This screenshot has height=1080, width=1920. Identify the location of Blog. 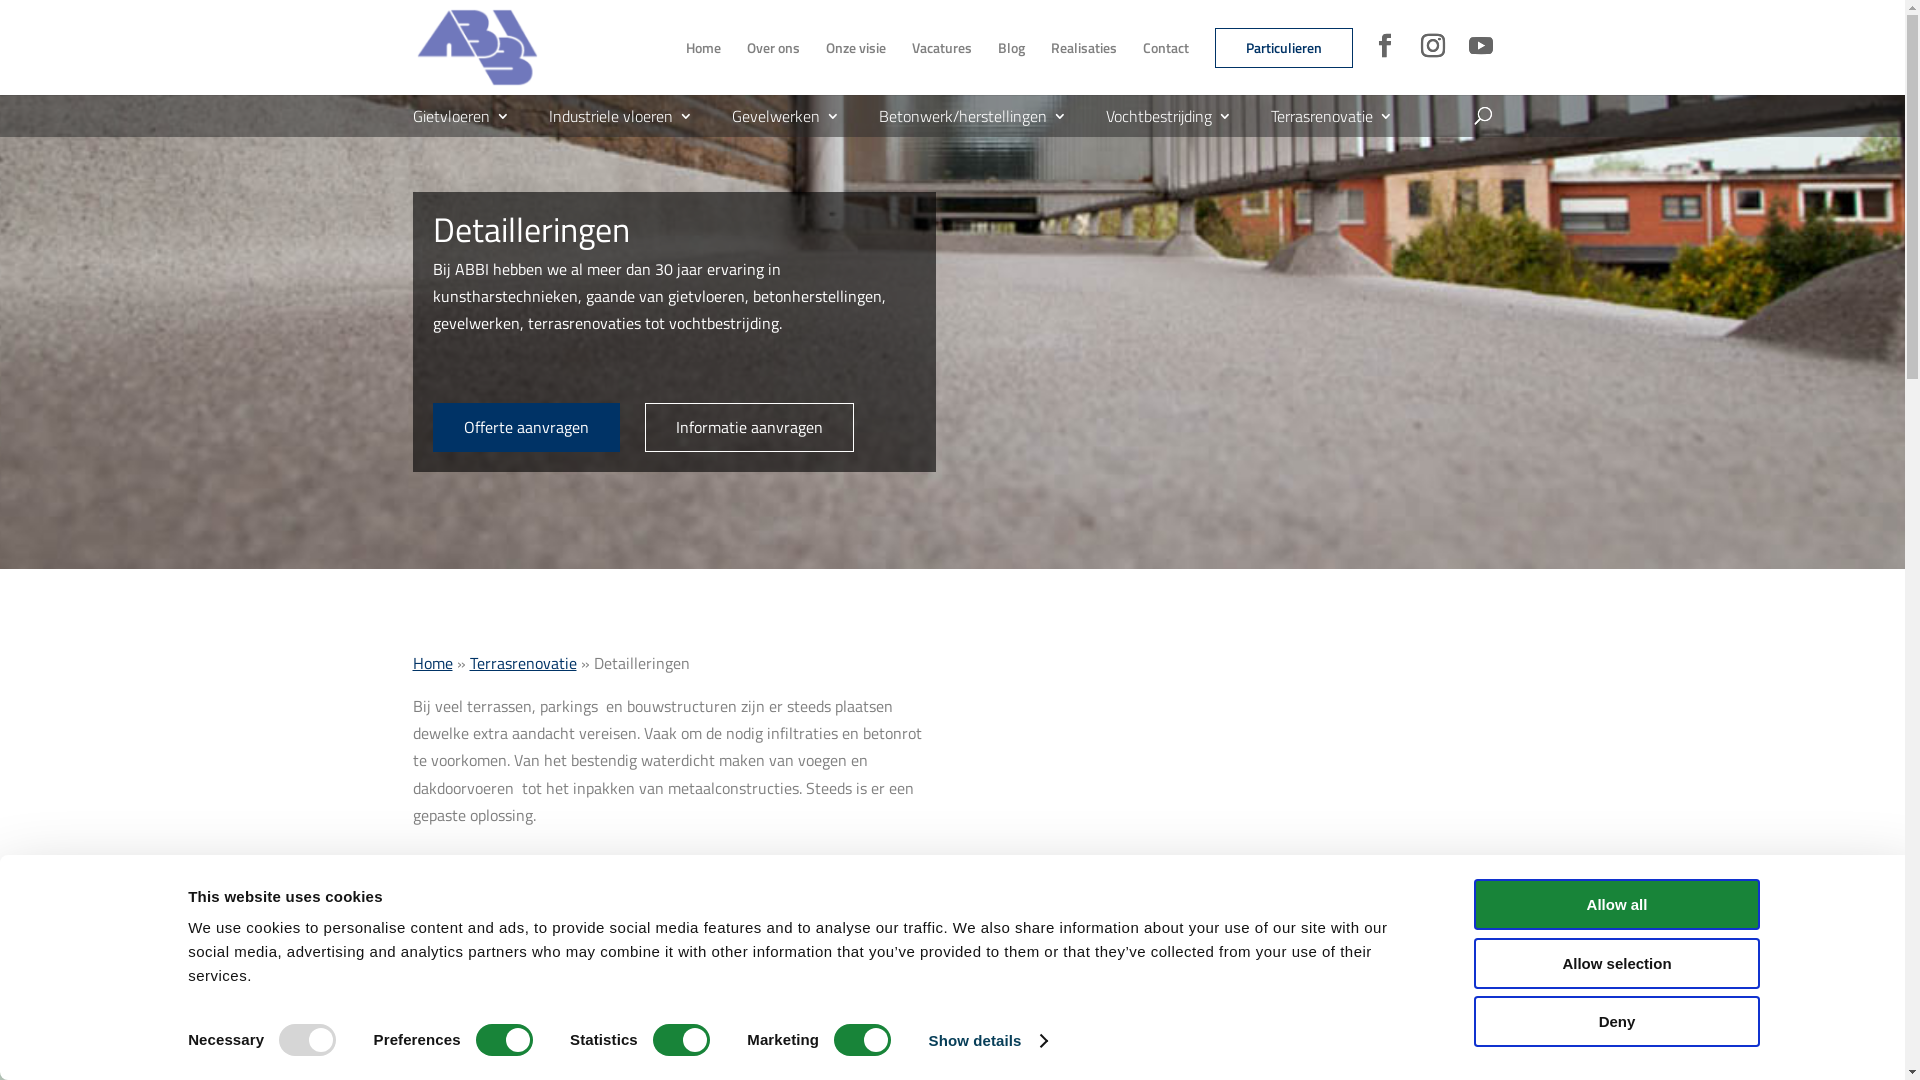
(1012, 47).